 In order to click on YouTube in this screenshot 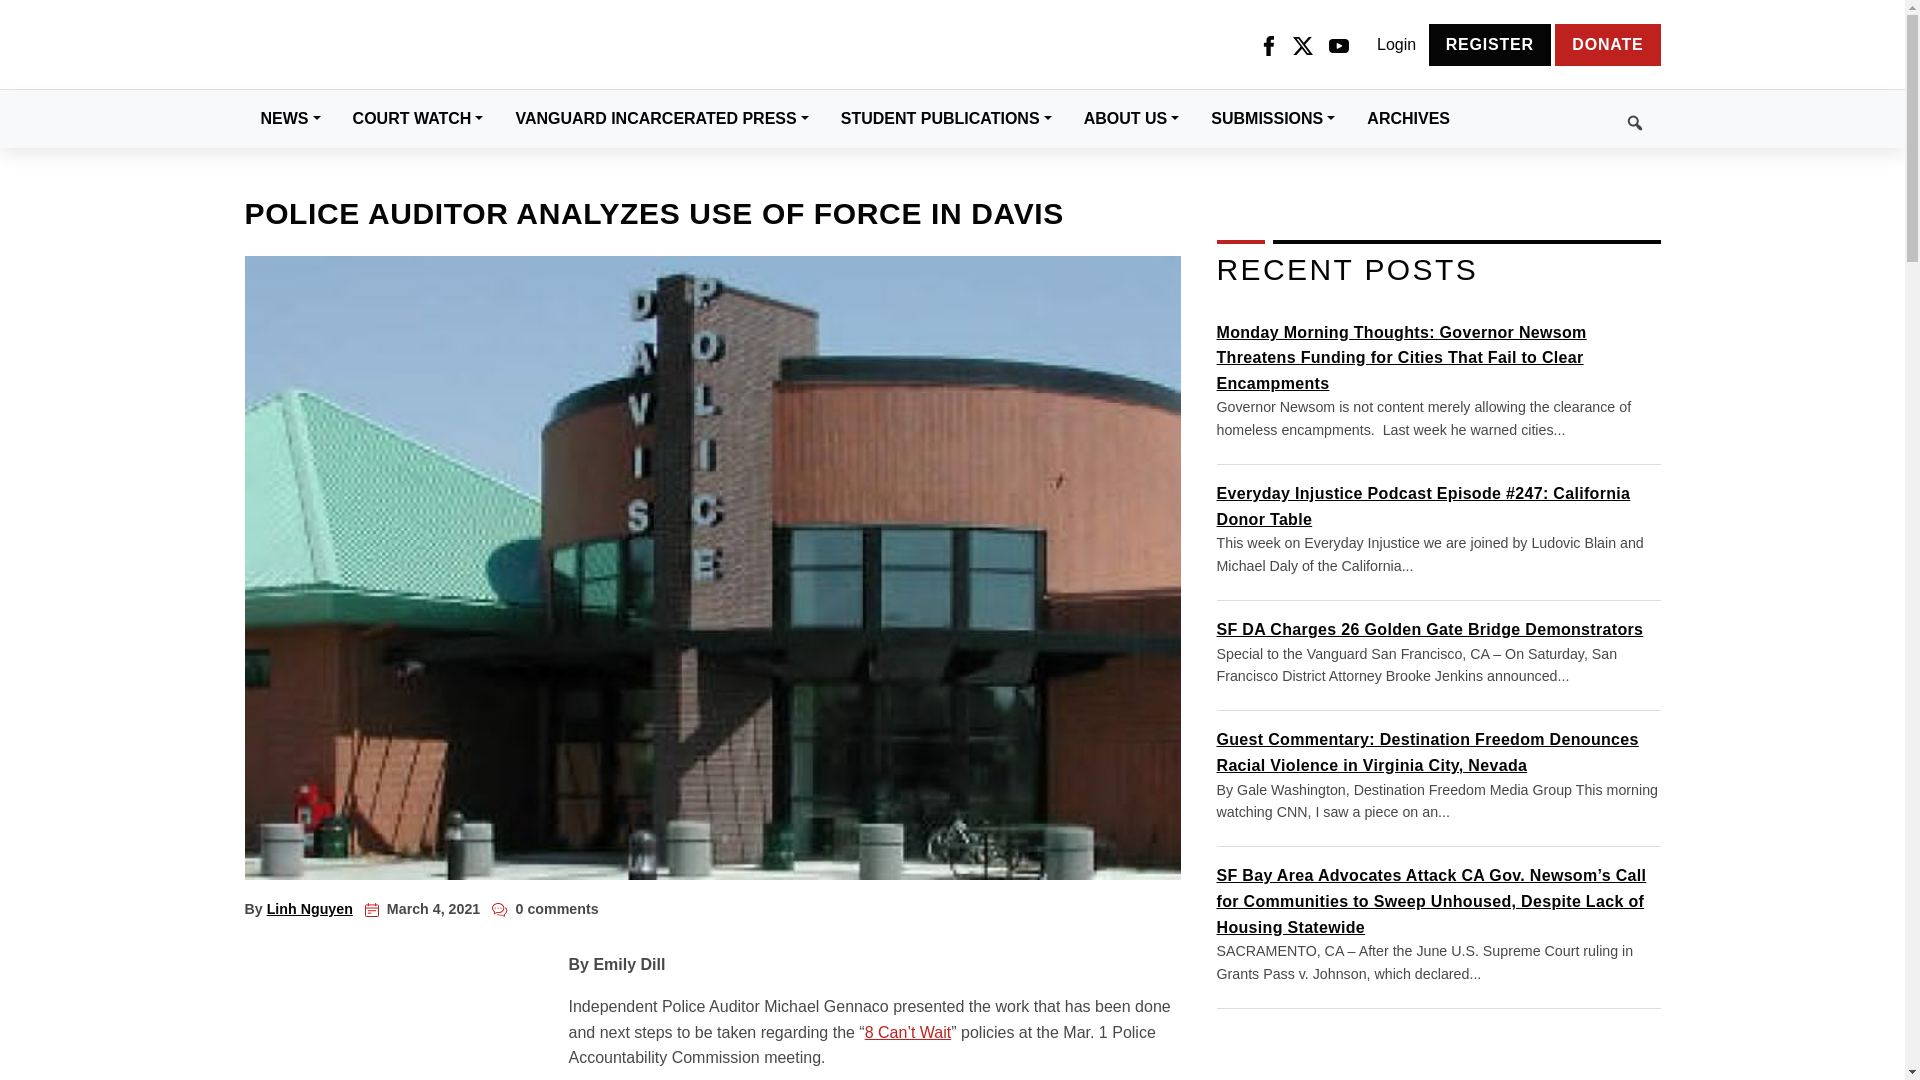, I will do `click(1338, 45)`.